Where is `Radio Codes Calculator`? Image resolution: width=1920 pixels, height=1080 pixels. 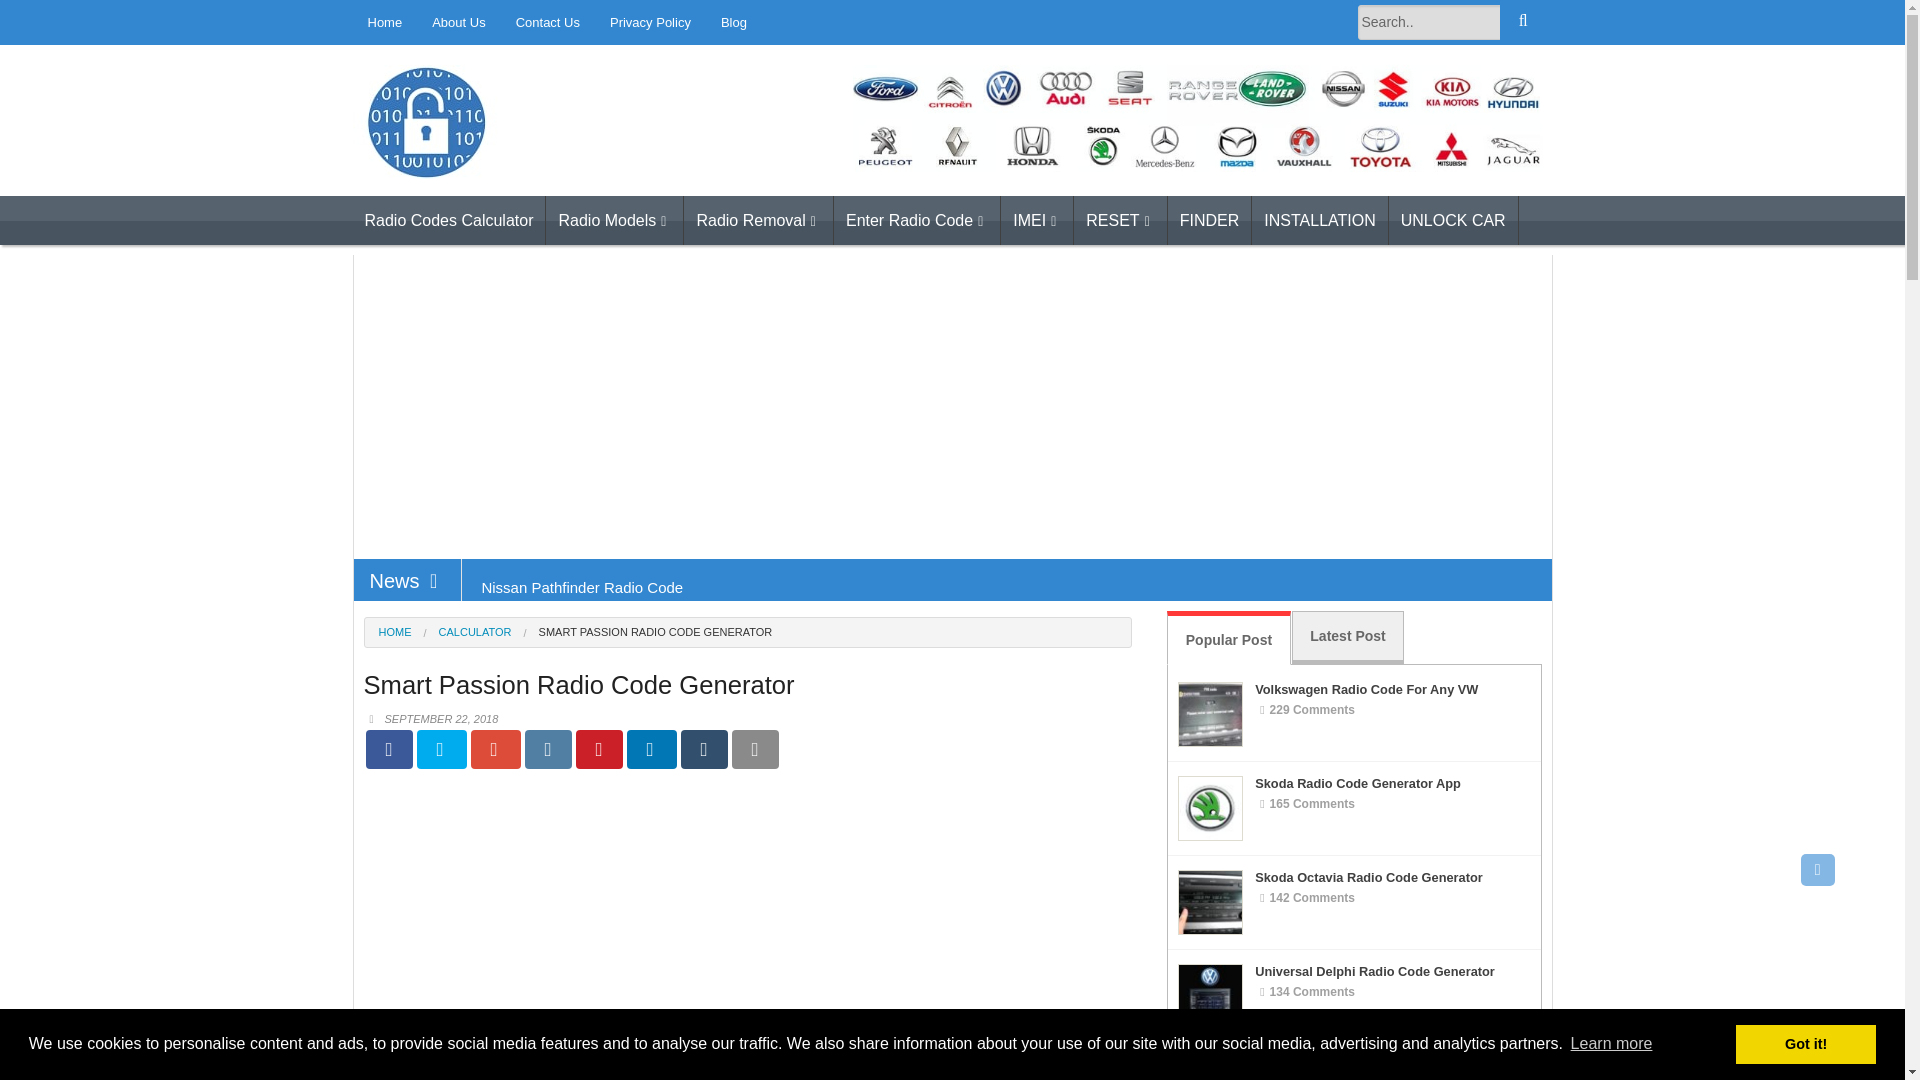 Radio Codes Calculator is located at coordinates (448, 220).